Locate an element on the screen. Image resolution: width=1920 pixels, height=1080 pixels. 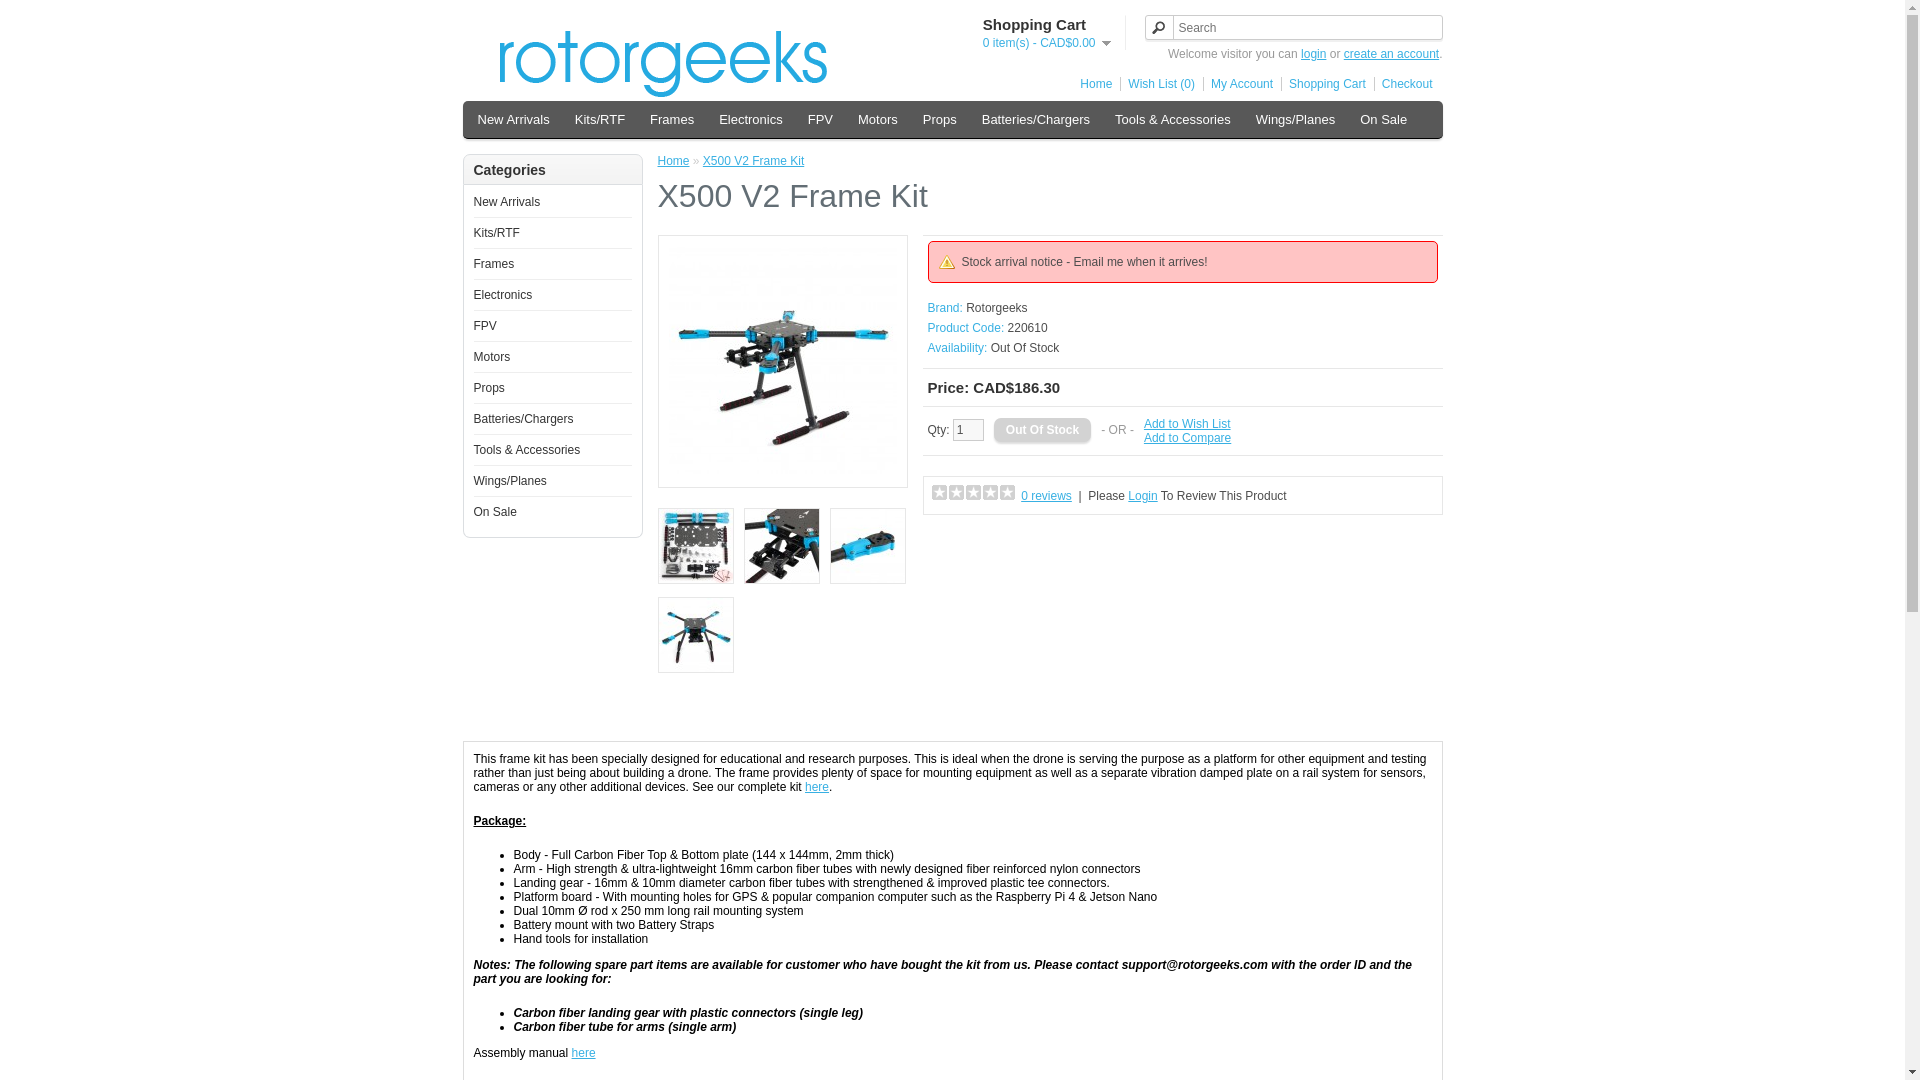
Home is located at coordinates (1092, 83).